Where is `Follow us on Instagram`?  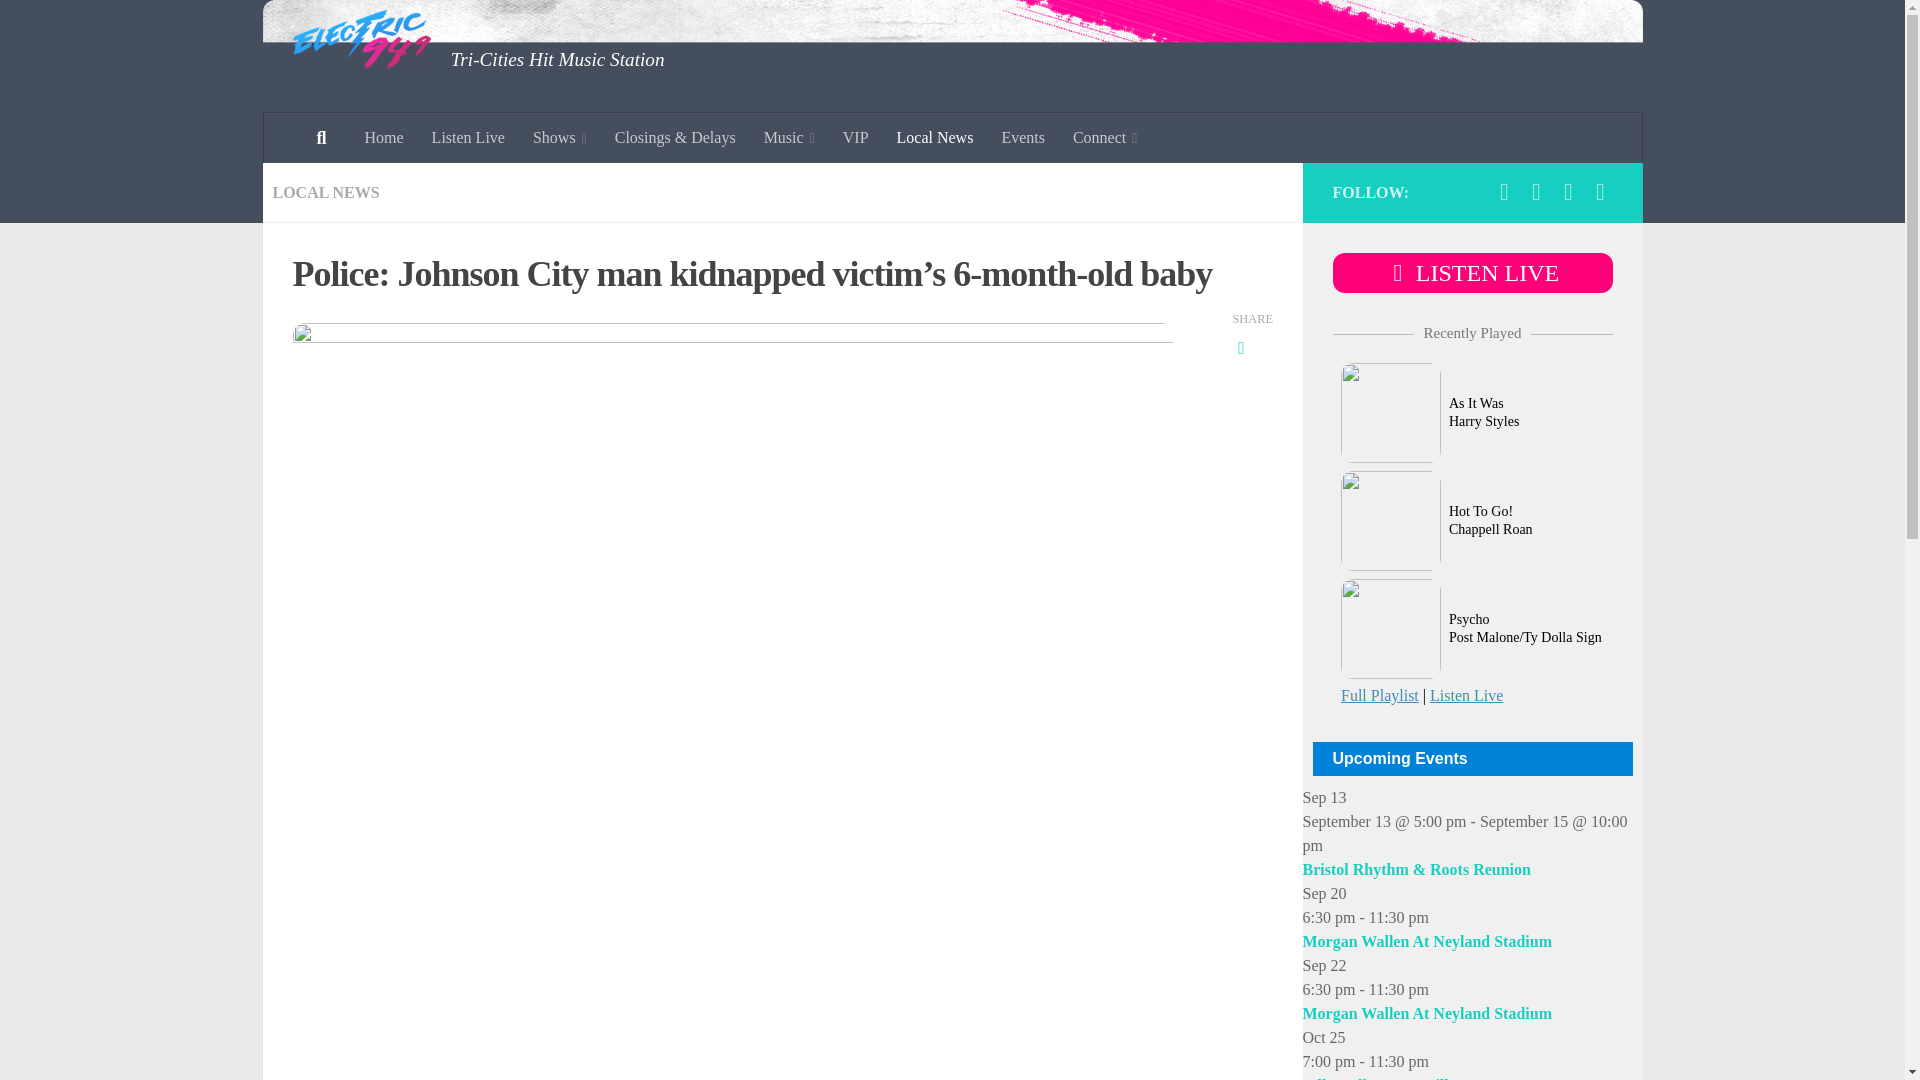
Follow us on Instagram is located at coordinates (1536, 192).